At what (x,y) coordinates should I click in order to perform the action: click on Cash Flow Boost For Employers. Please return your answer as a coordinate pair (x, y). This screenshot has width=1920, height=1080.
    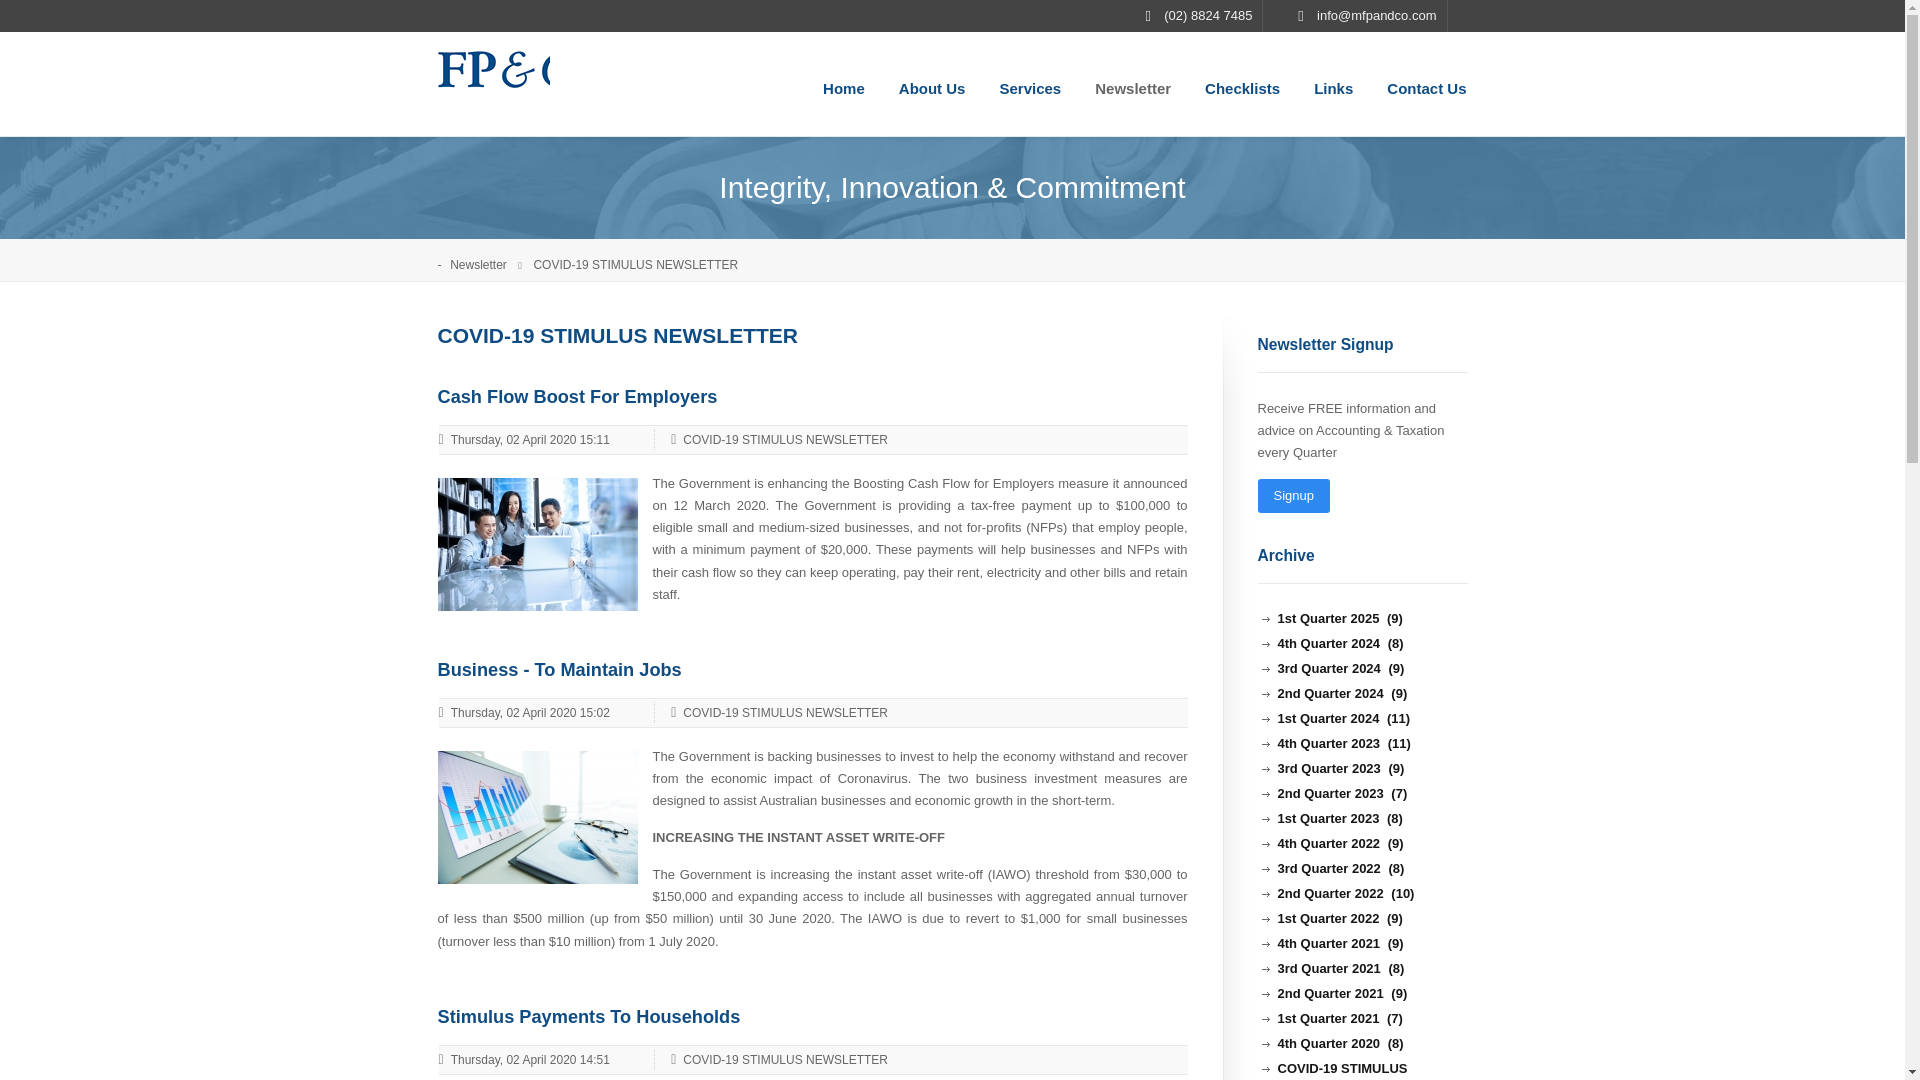
    Looking at the image, I should click on (537, 542).